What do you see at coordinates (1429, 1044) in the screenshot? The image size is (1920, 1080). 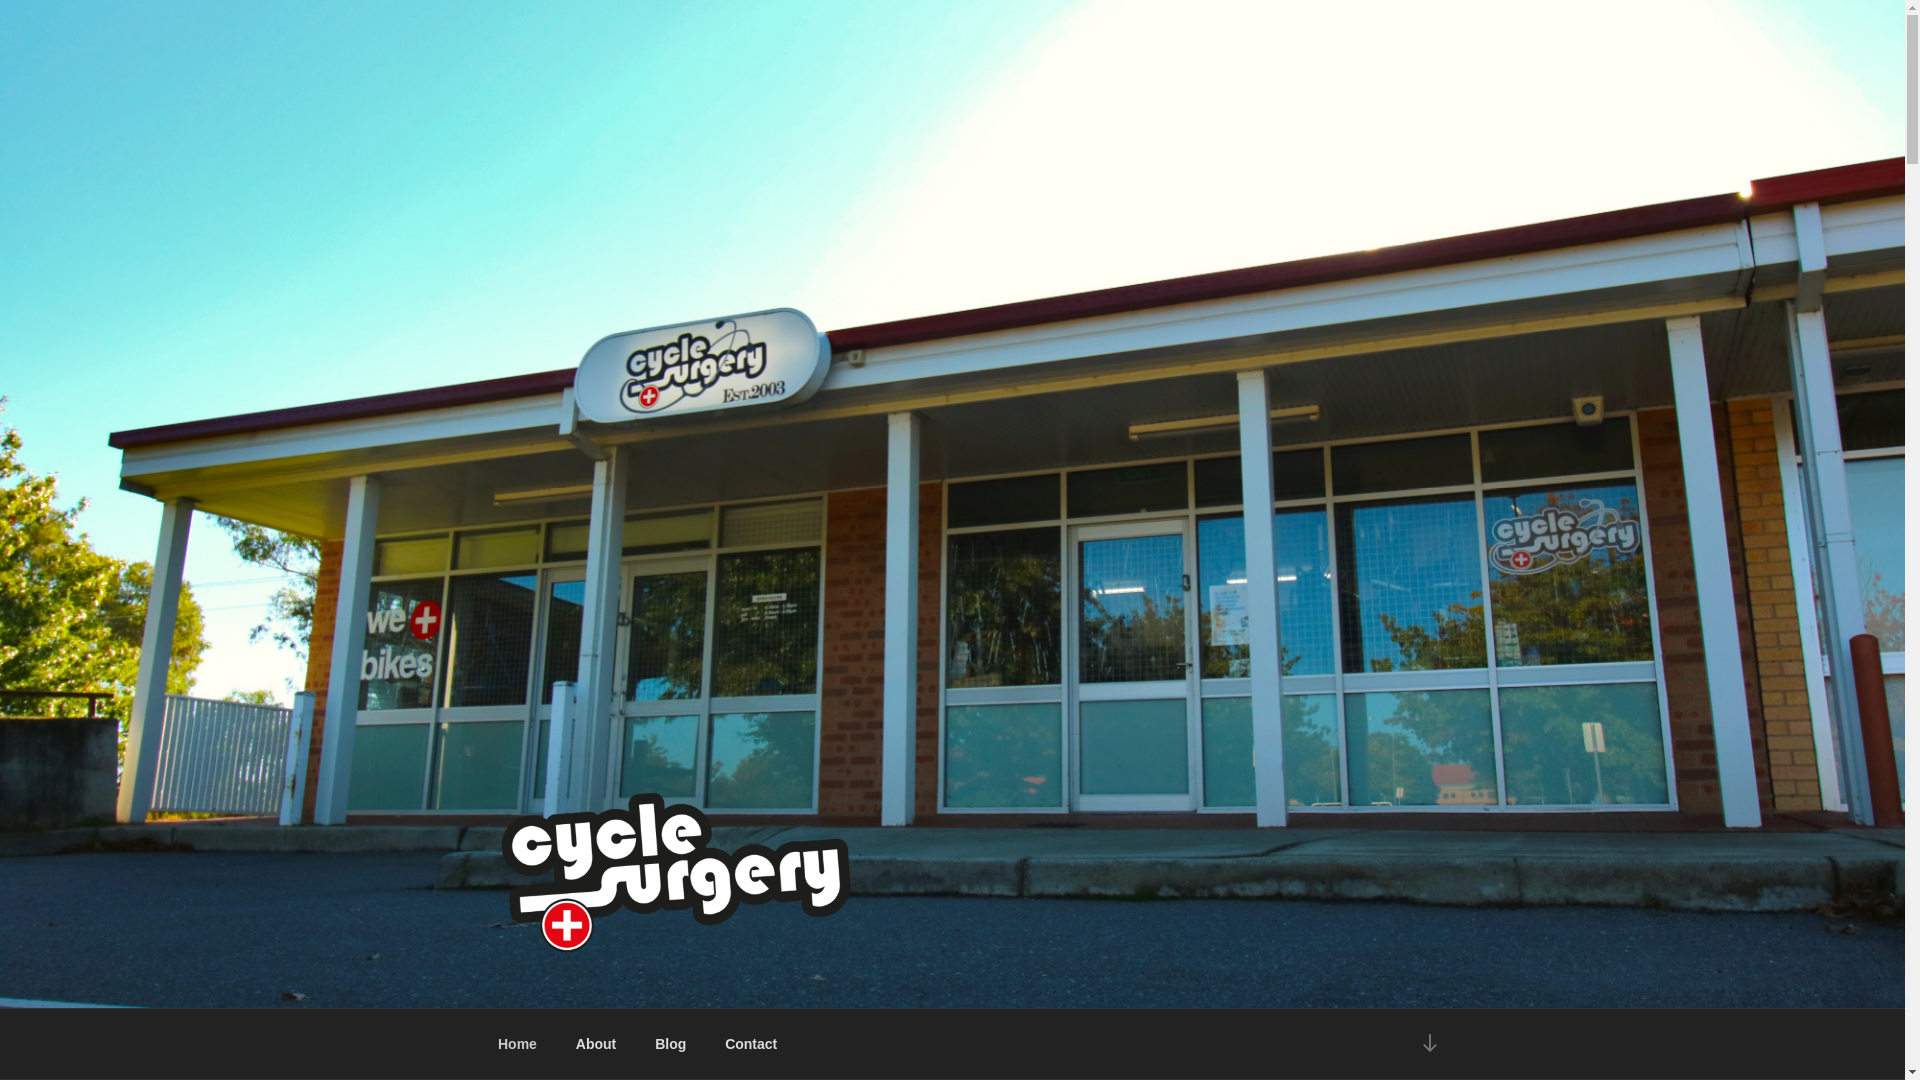 I see `Scroll down to content` at bounding box center [1429, 1044].